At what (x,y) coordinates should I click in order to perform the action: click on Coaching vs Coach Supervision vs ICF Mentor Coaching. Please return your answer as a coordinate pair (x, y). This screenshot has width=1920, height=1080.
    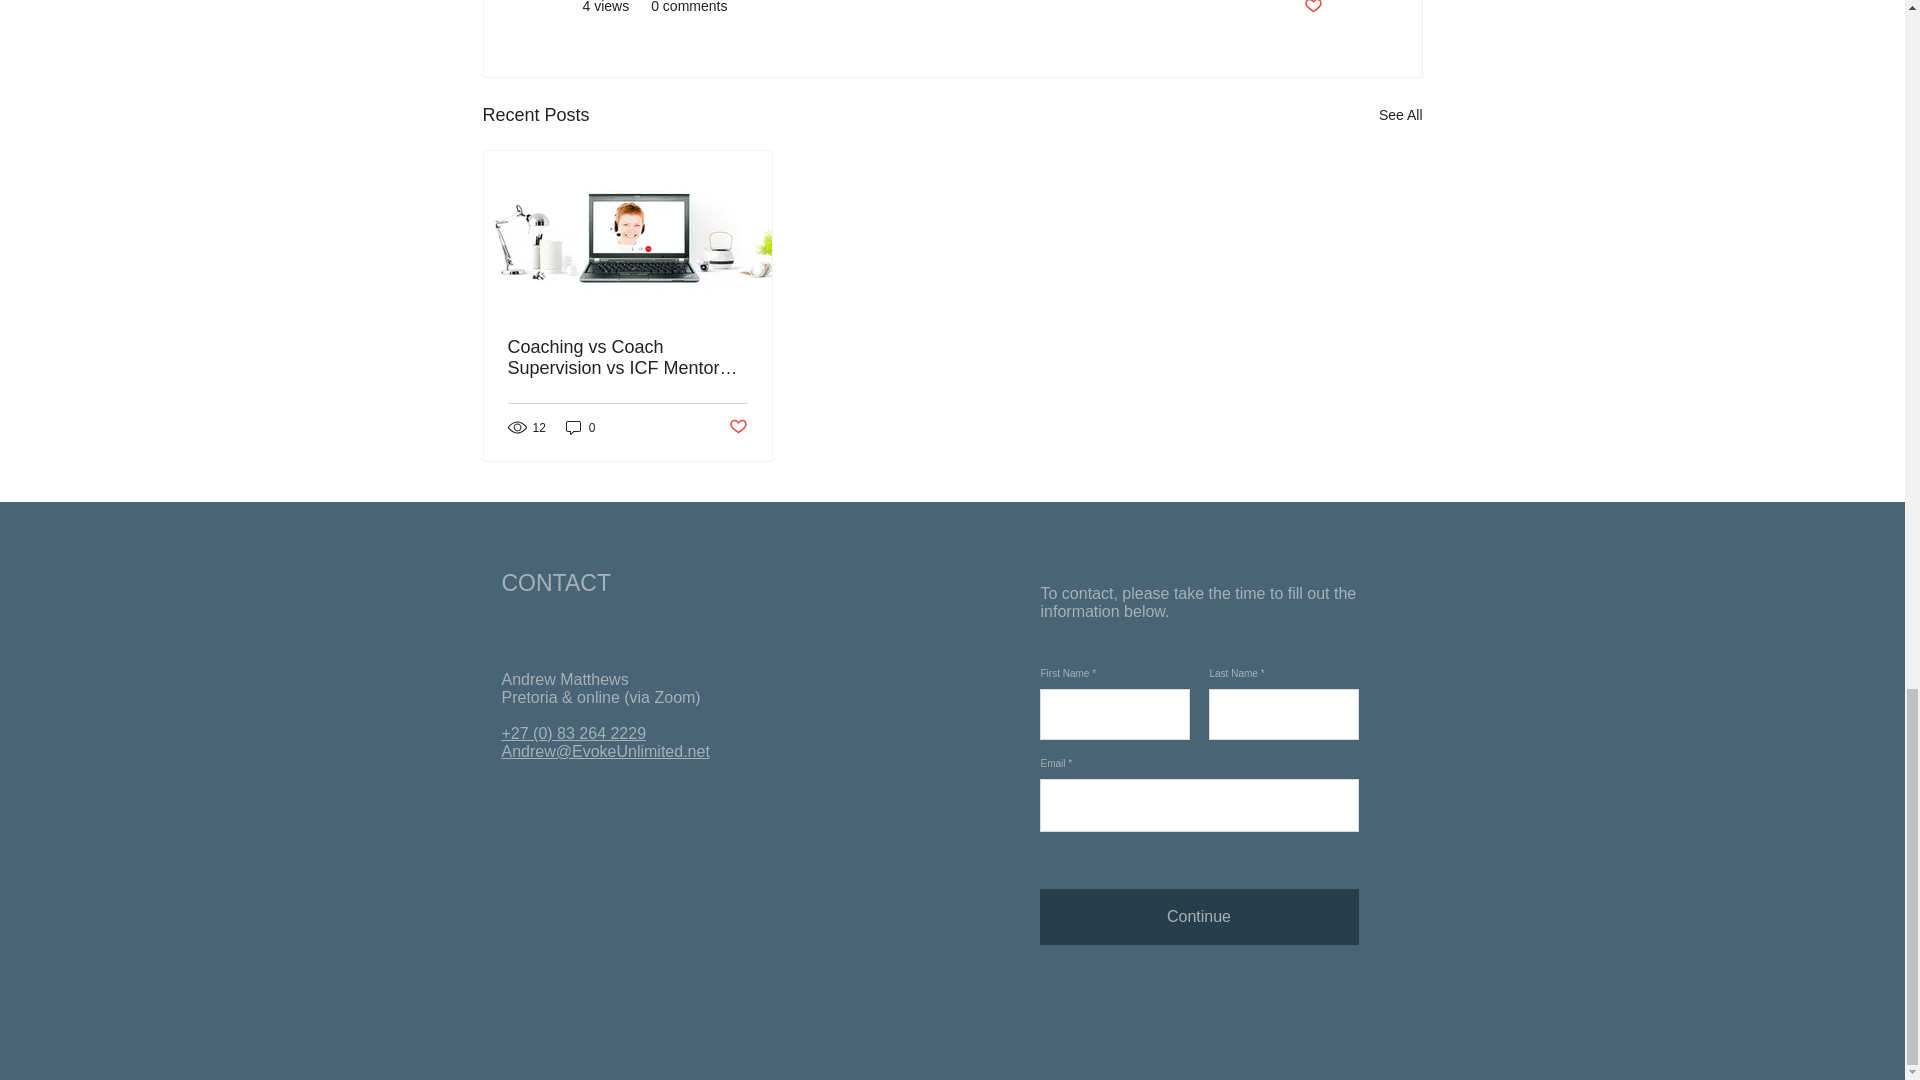
    Looking at the image, I should click on (628, 358).